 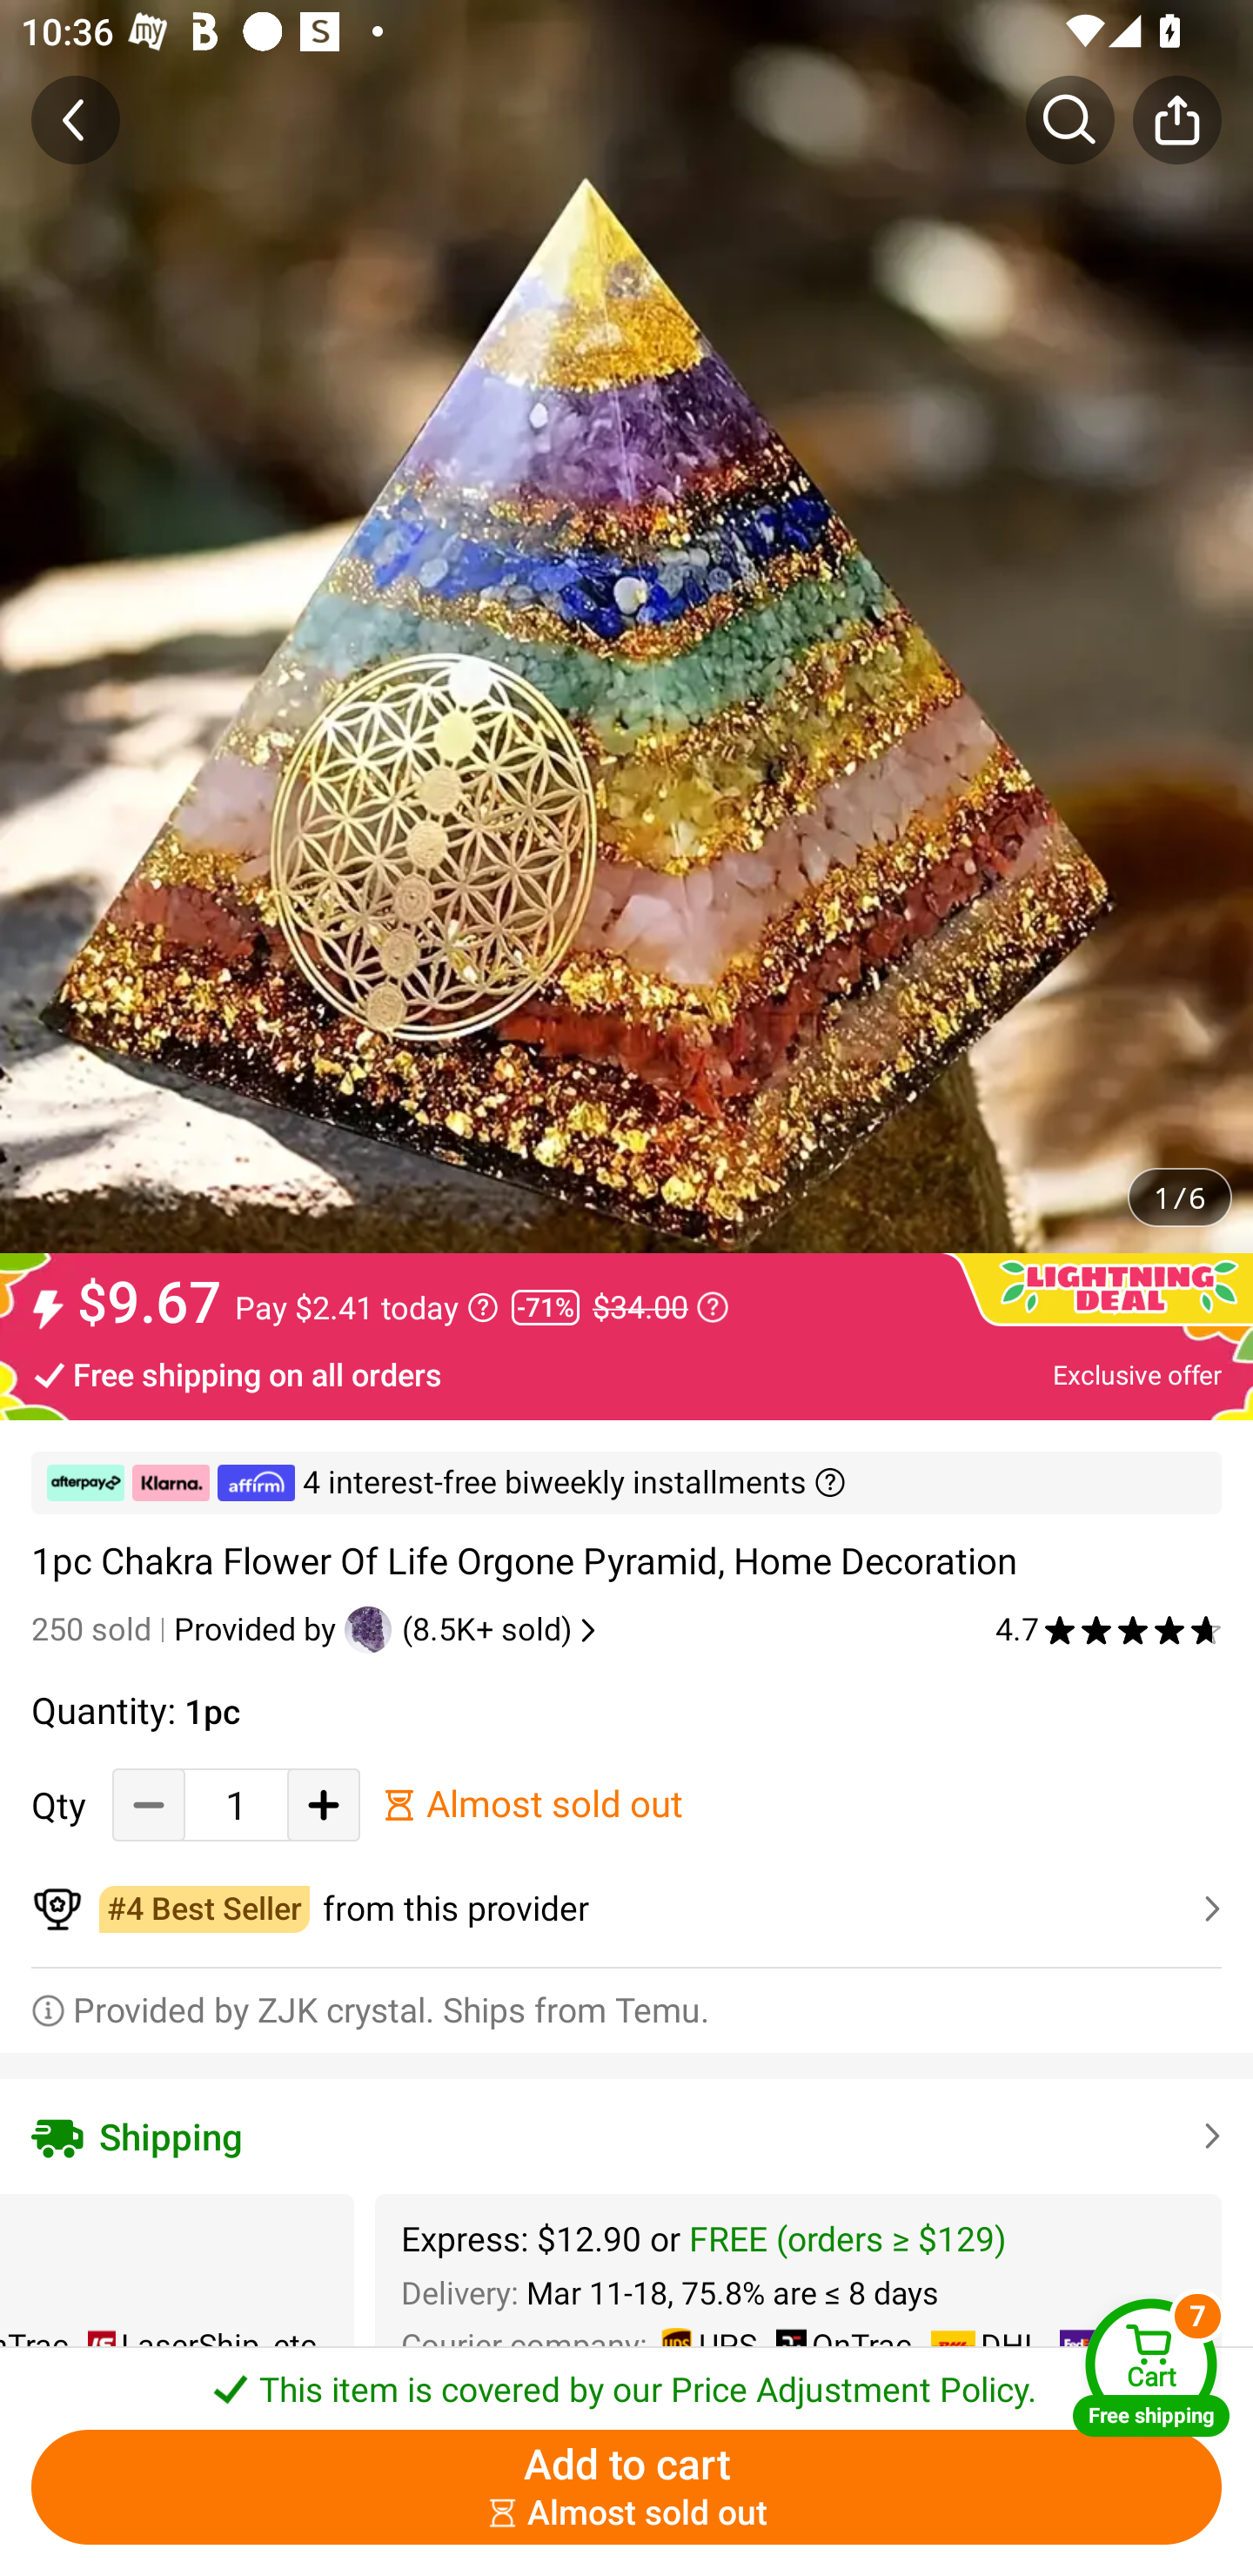 What do you see at coordinates (1176, 119) in the screenshot?
I see `Share` at bounding box center [1176, 119].